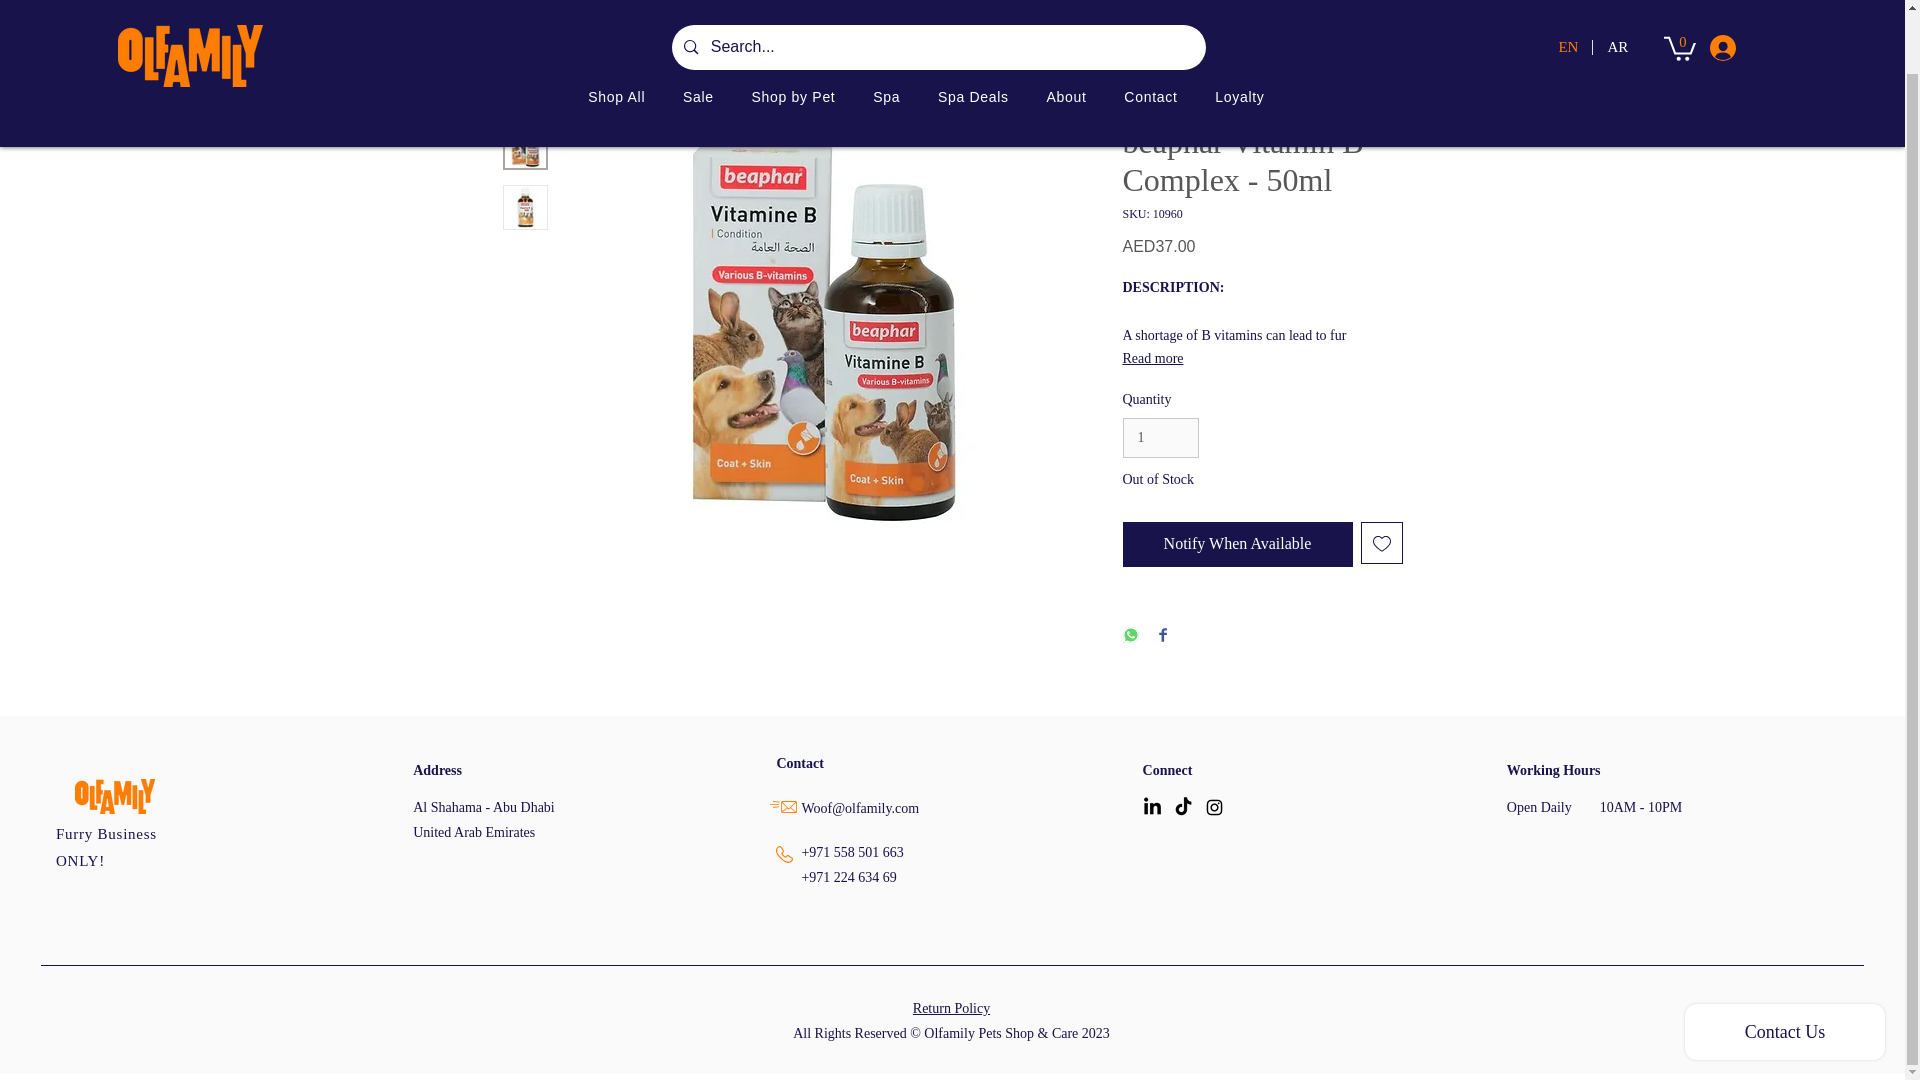 The height and width of the screenshot is (1080, 1920). What do you see at coordinates (1150, 32) in the screenshot?
I see `Contact` at bounding box center [1150, 32].